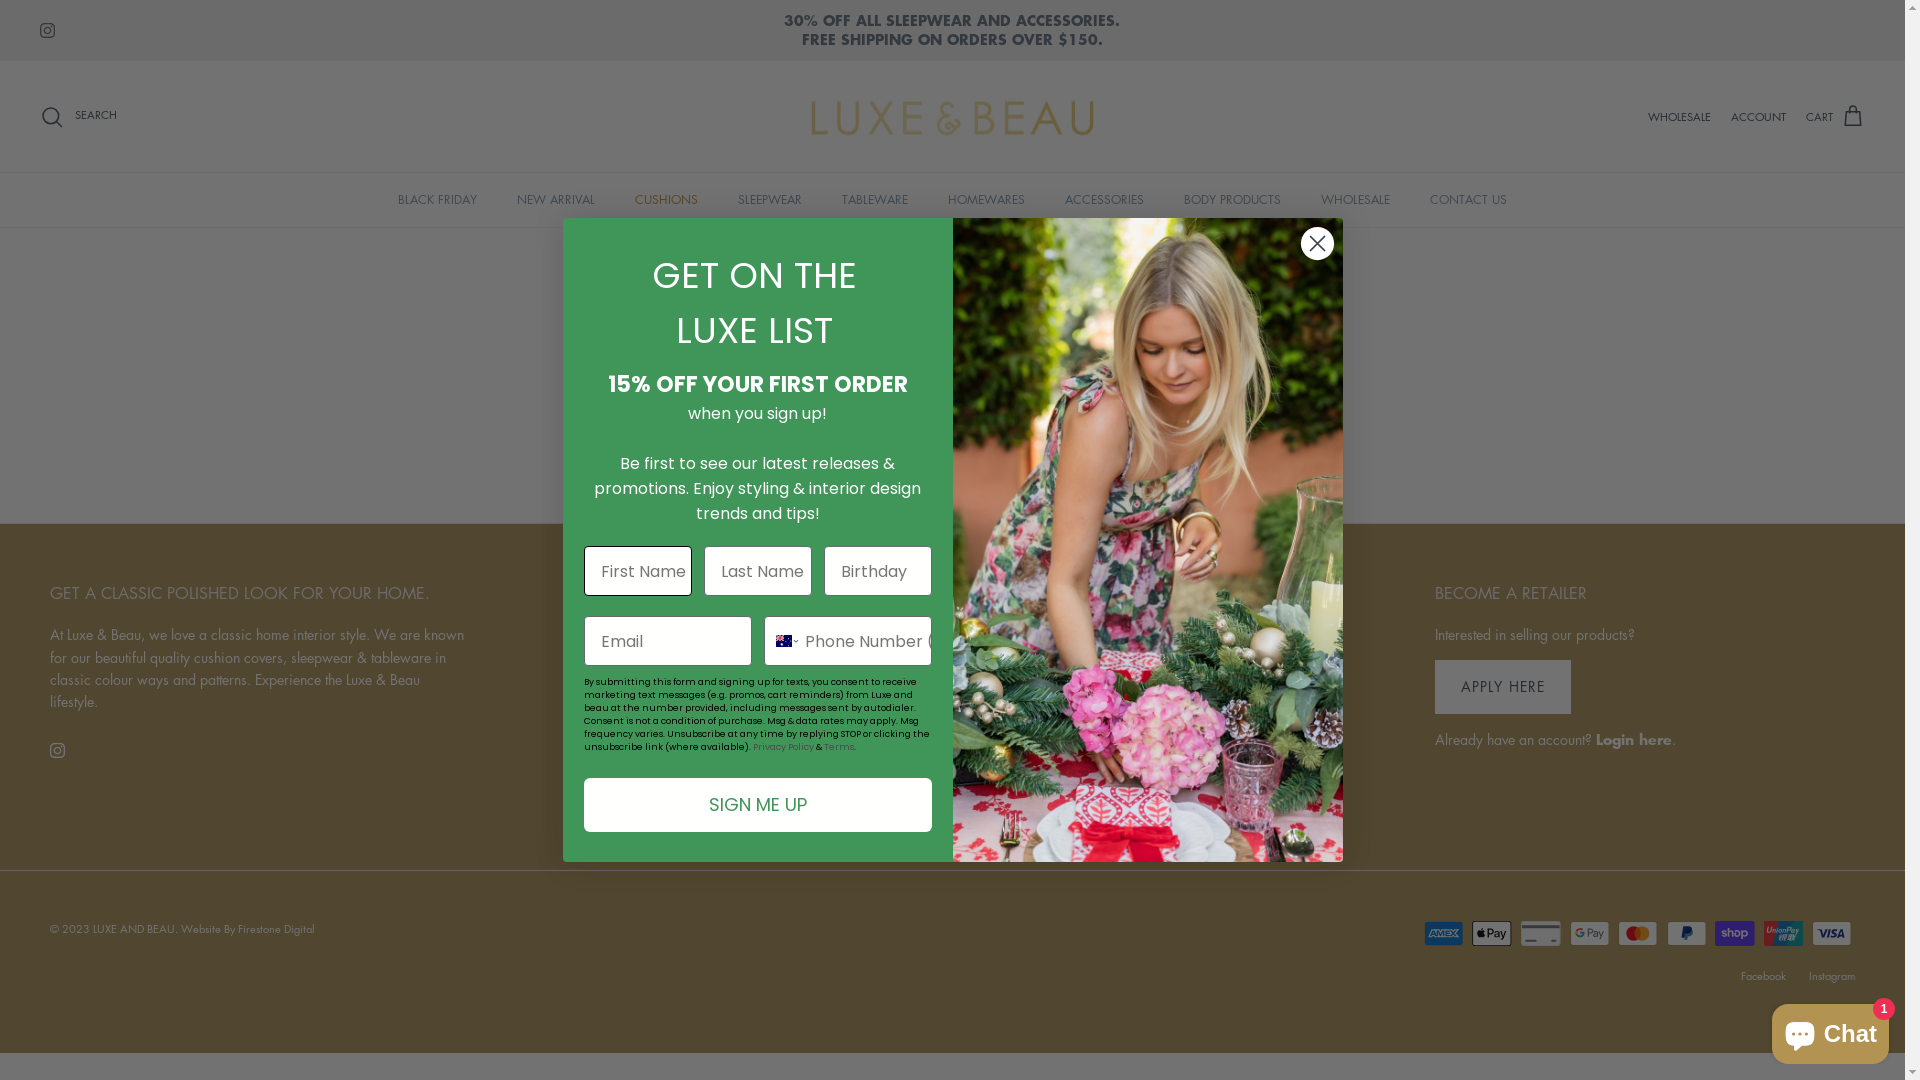 The width and height of the screenshot is (1920, 1080). I want to click on Terms and Conditions, so click(1120, 752).